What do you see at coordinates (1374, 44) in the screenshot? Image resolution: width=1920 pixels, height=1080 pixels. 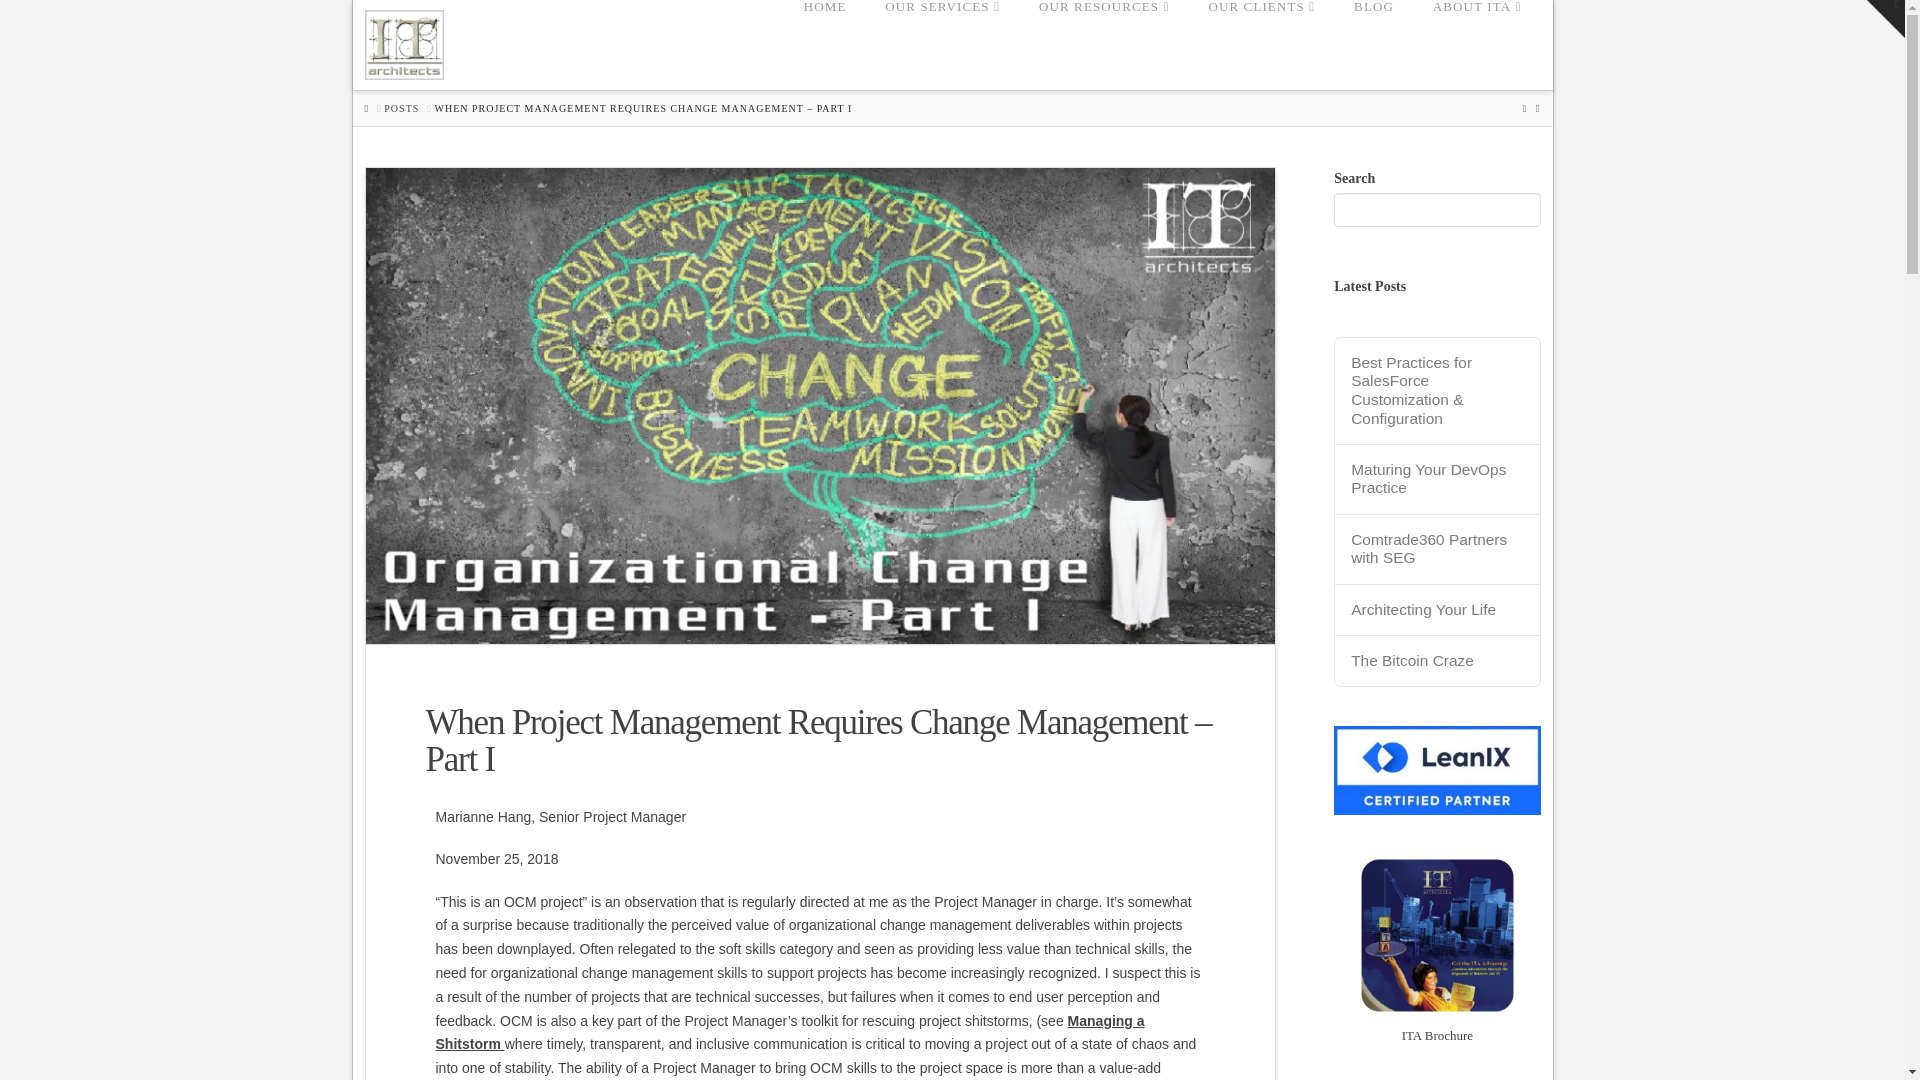 I see `BLOG` at bounding box center [1374, 44].